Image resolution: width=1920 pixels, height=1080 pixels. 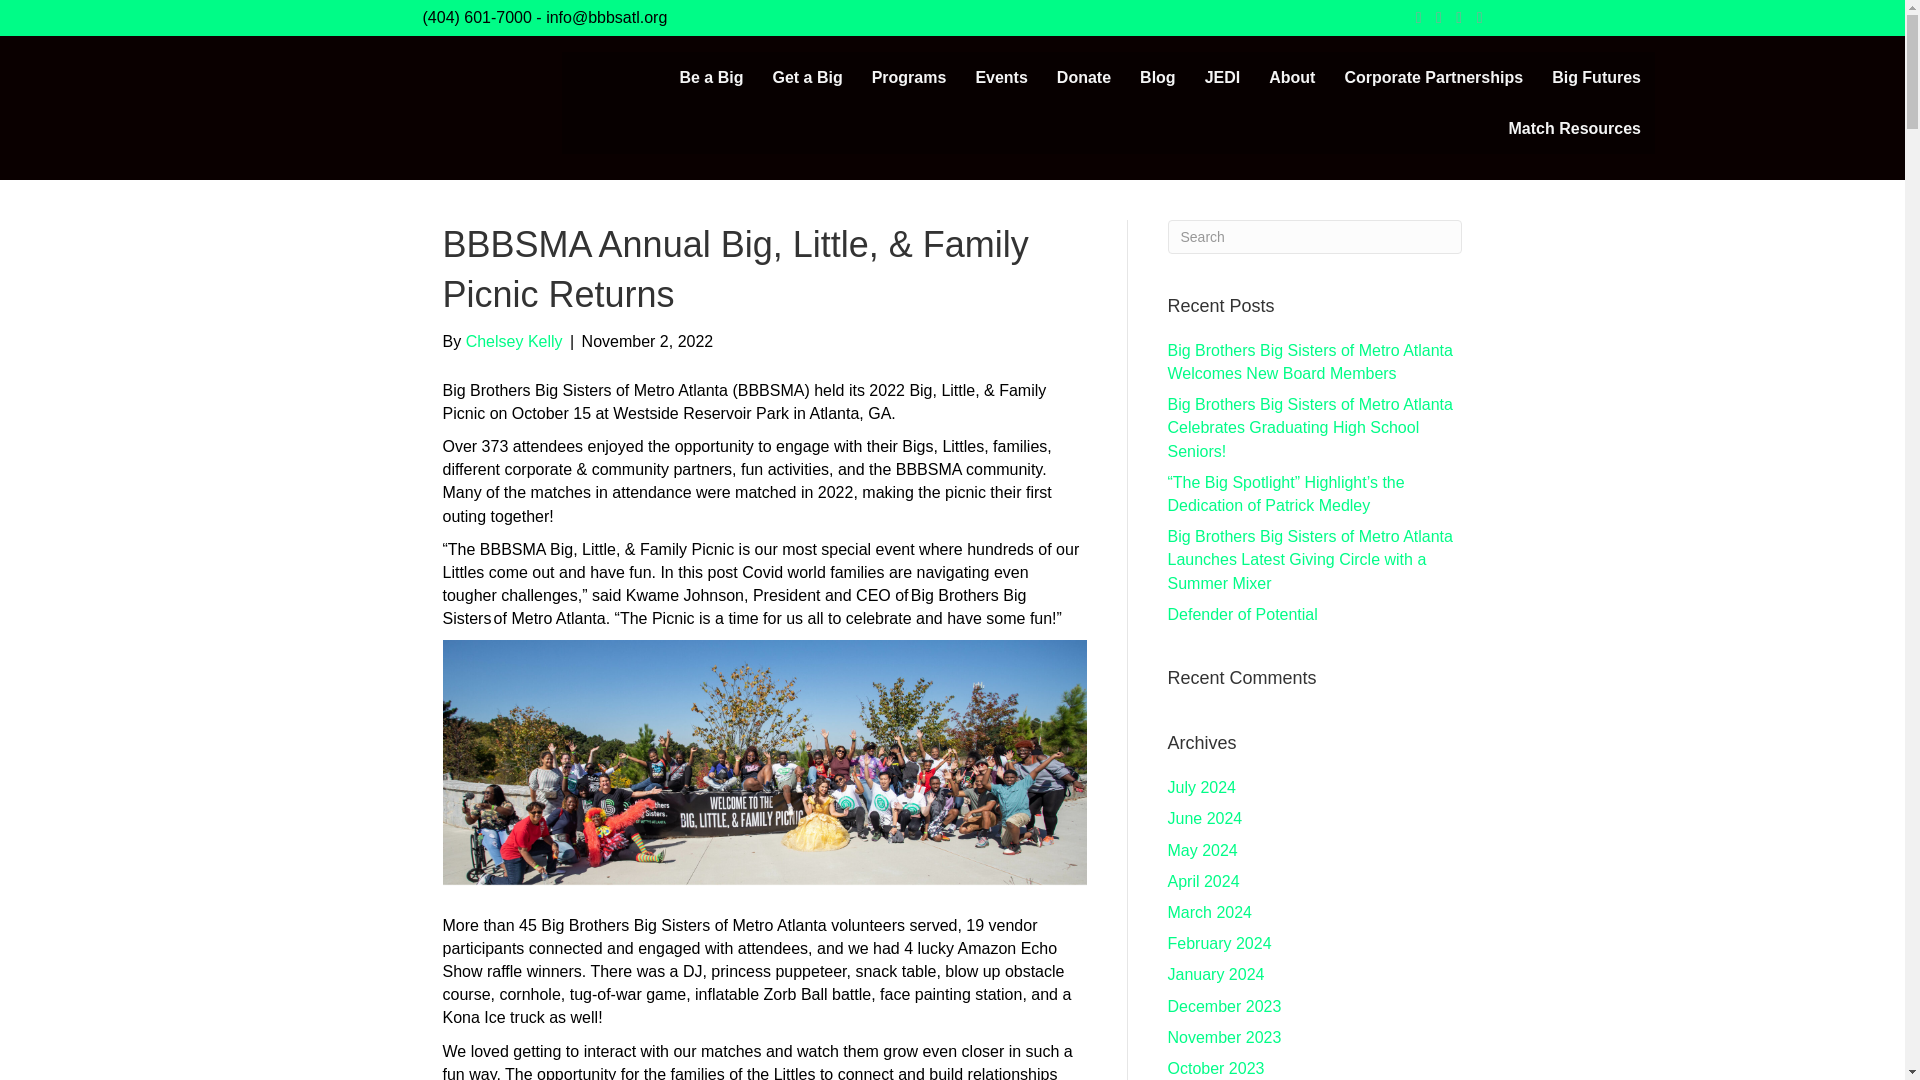 What do you see at coordinates (1222, 76) in the screenshot?
I see `JEDI` at bounding box center [1222, 76].